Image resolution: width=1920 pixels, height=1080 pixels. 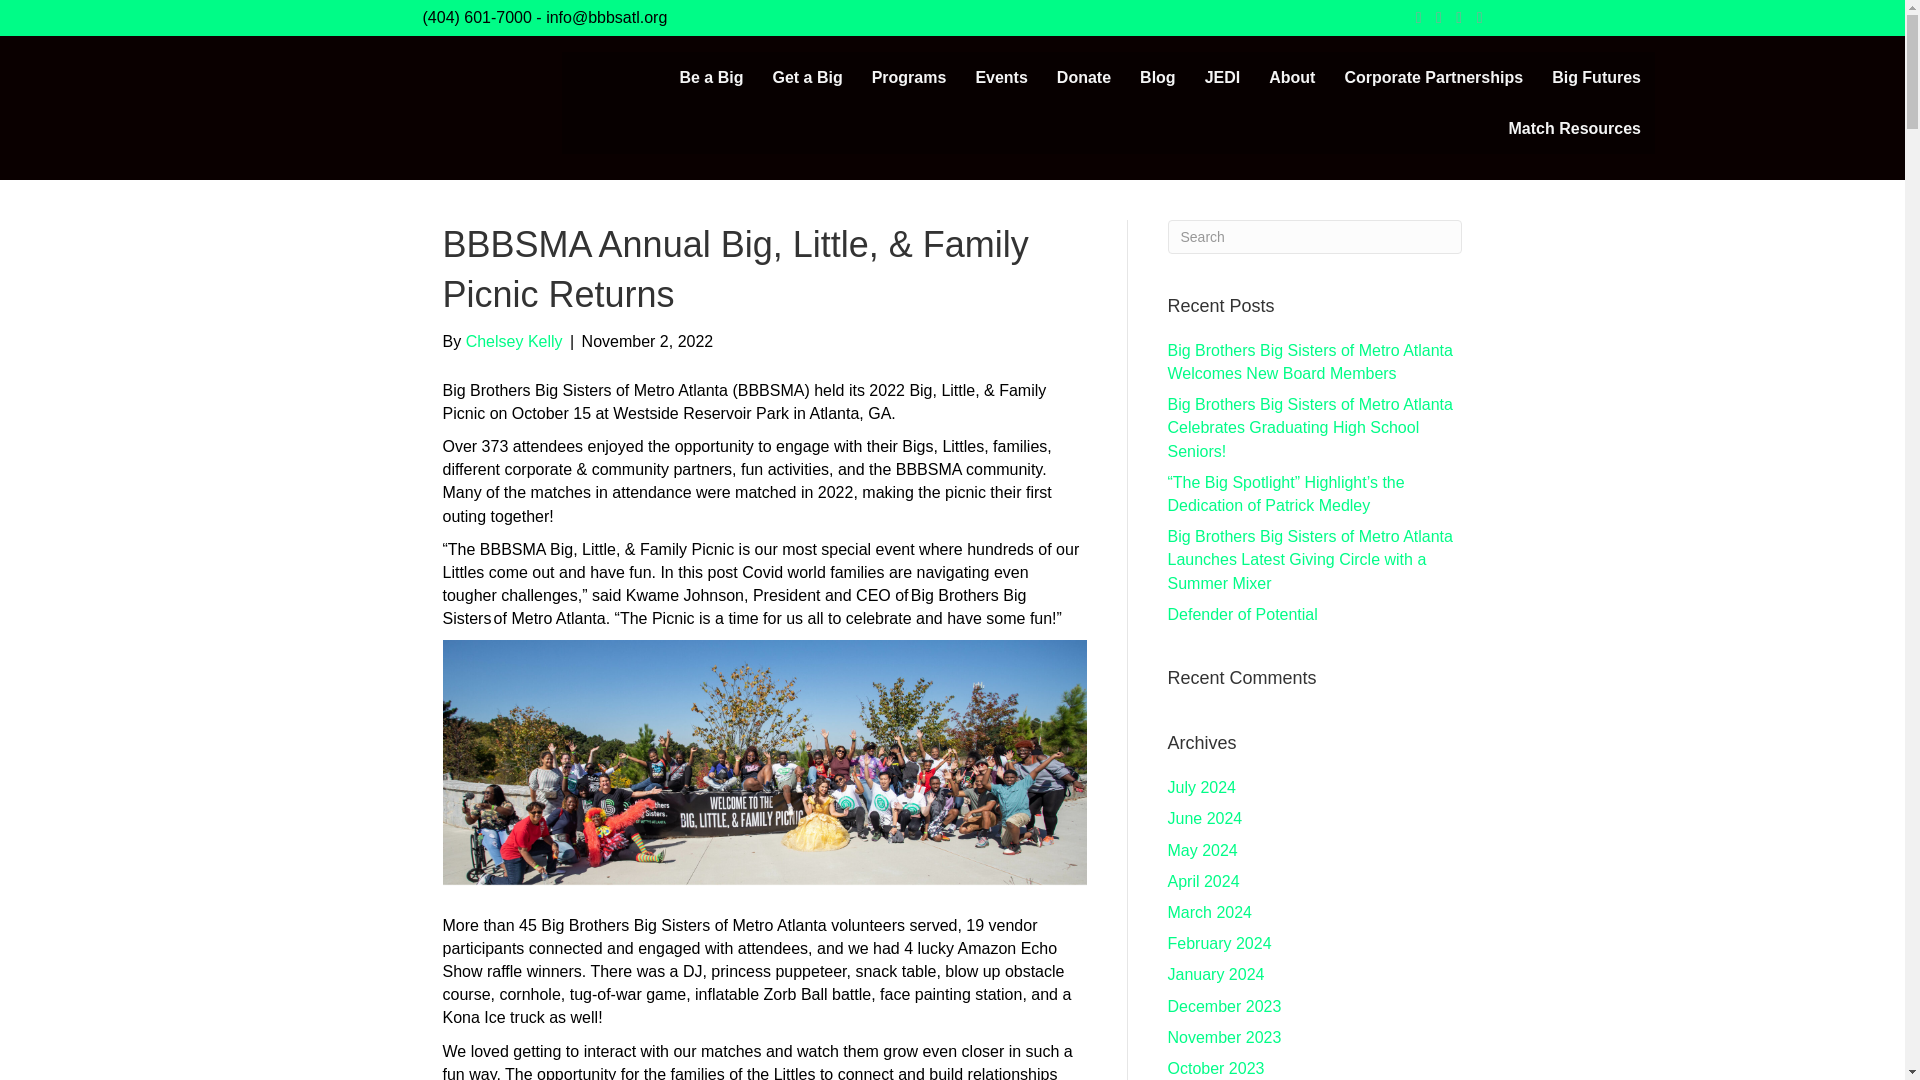 What do you see at coordinates (1222, 76) in the screenshot?
I see `JEDI` at bounding box center [1222, 76].